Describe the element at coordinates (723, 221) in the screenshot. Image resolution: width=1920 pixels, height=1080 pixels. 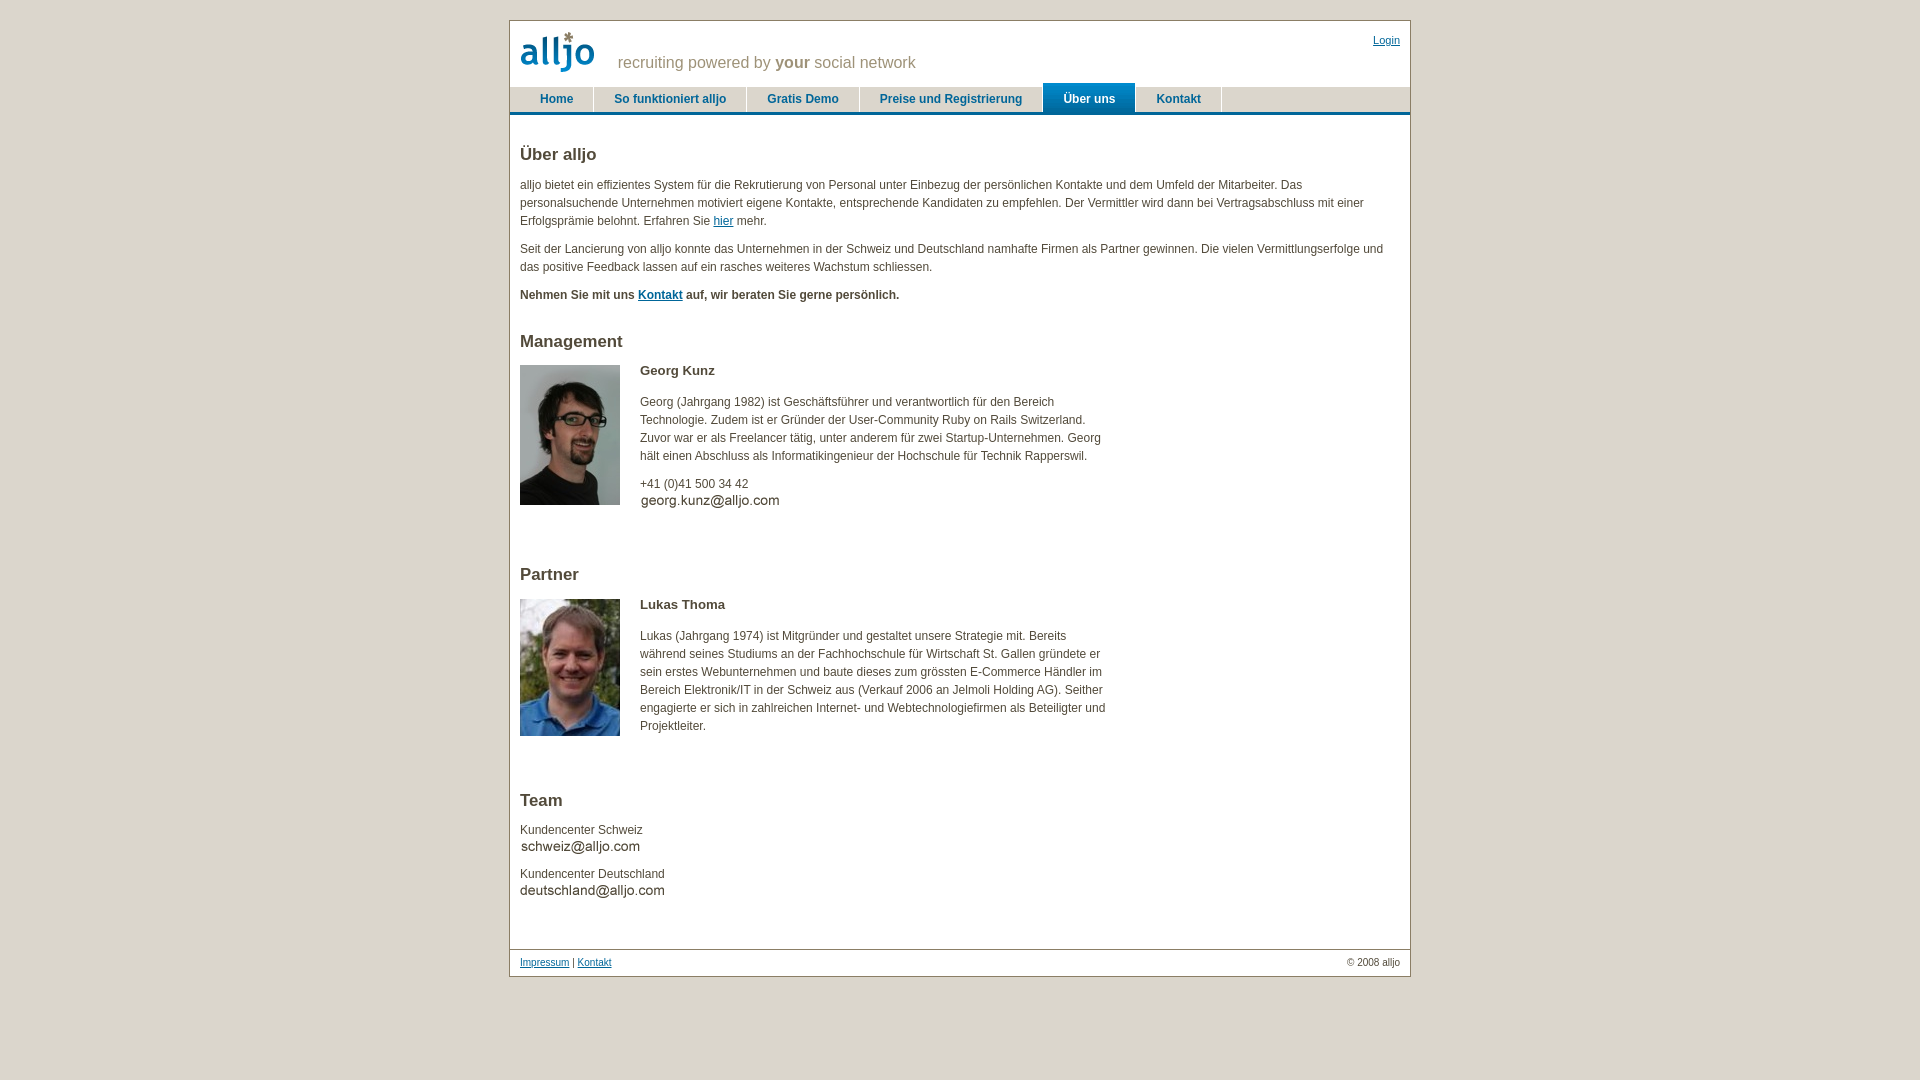
I see `hier` at that location.